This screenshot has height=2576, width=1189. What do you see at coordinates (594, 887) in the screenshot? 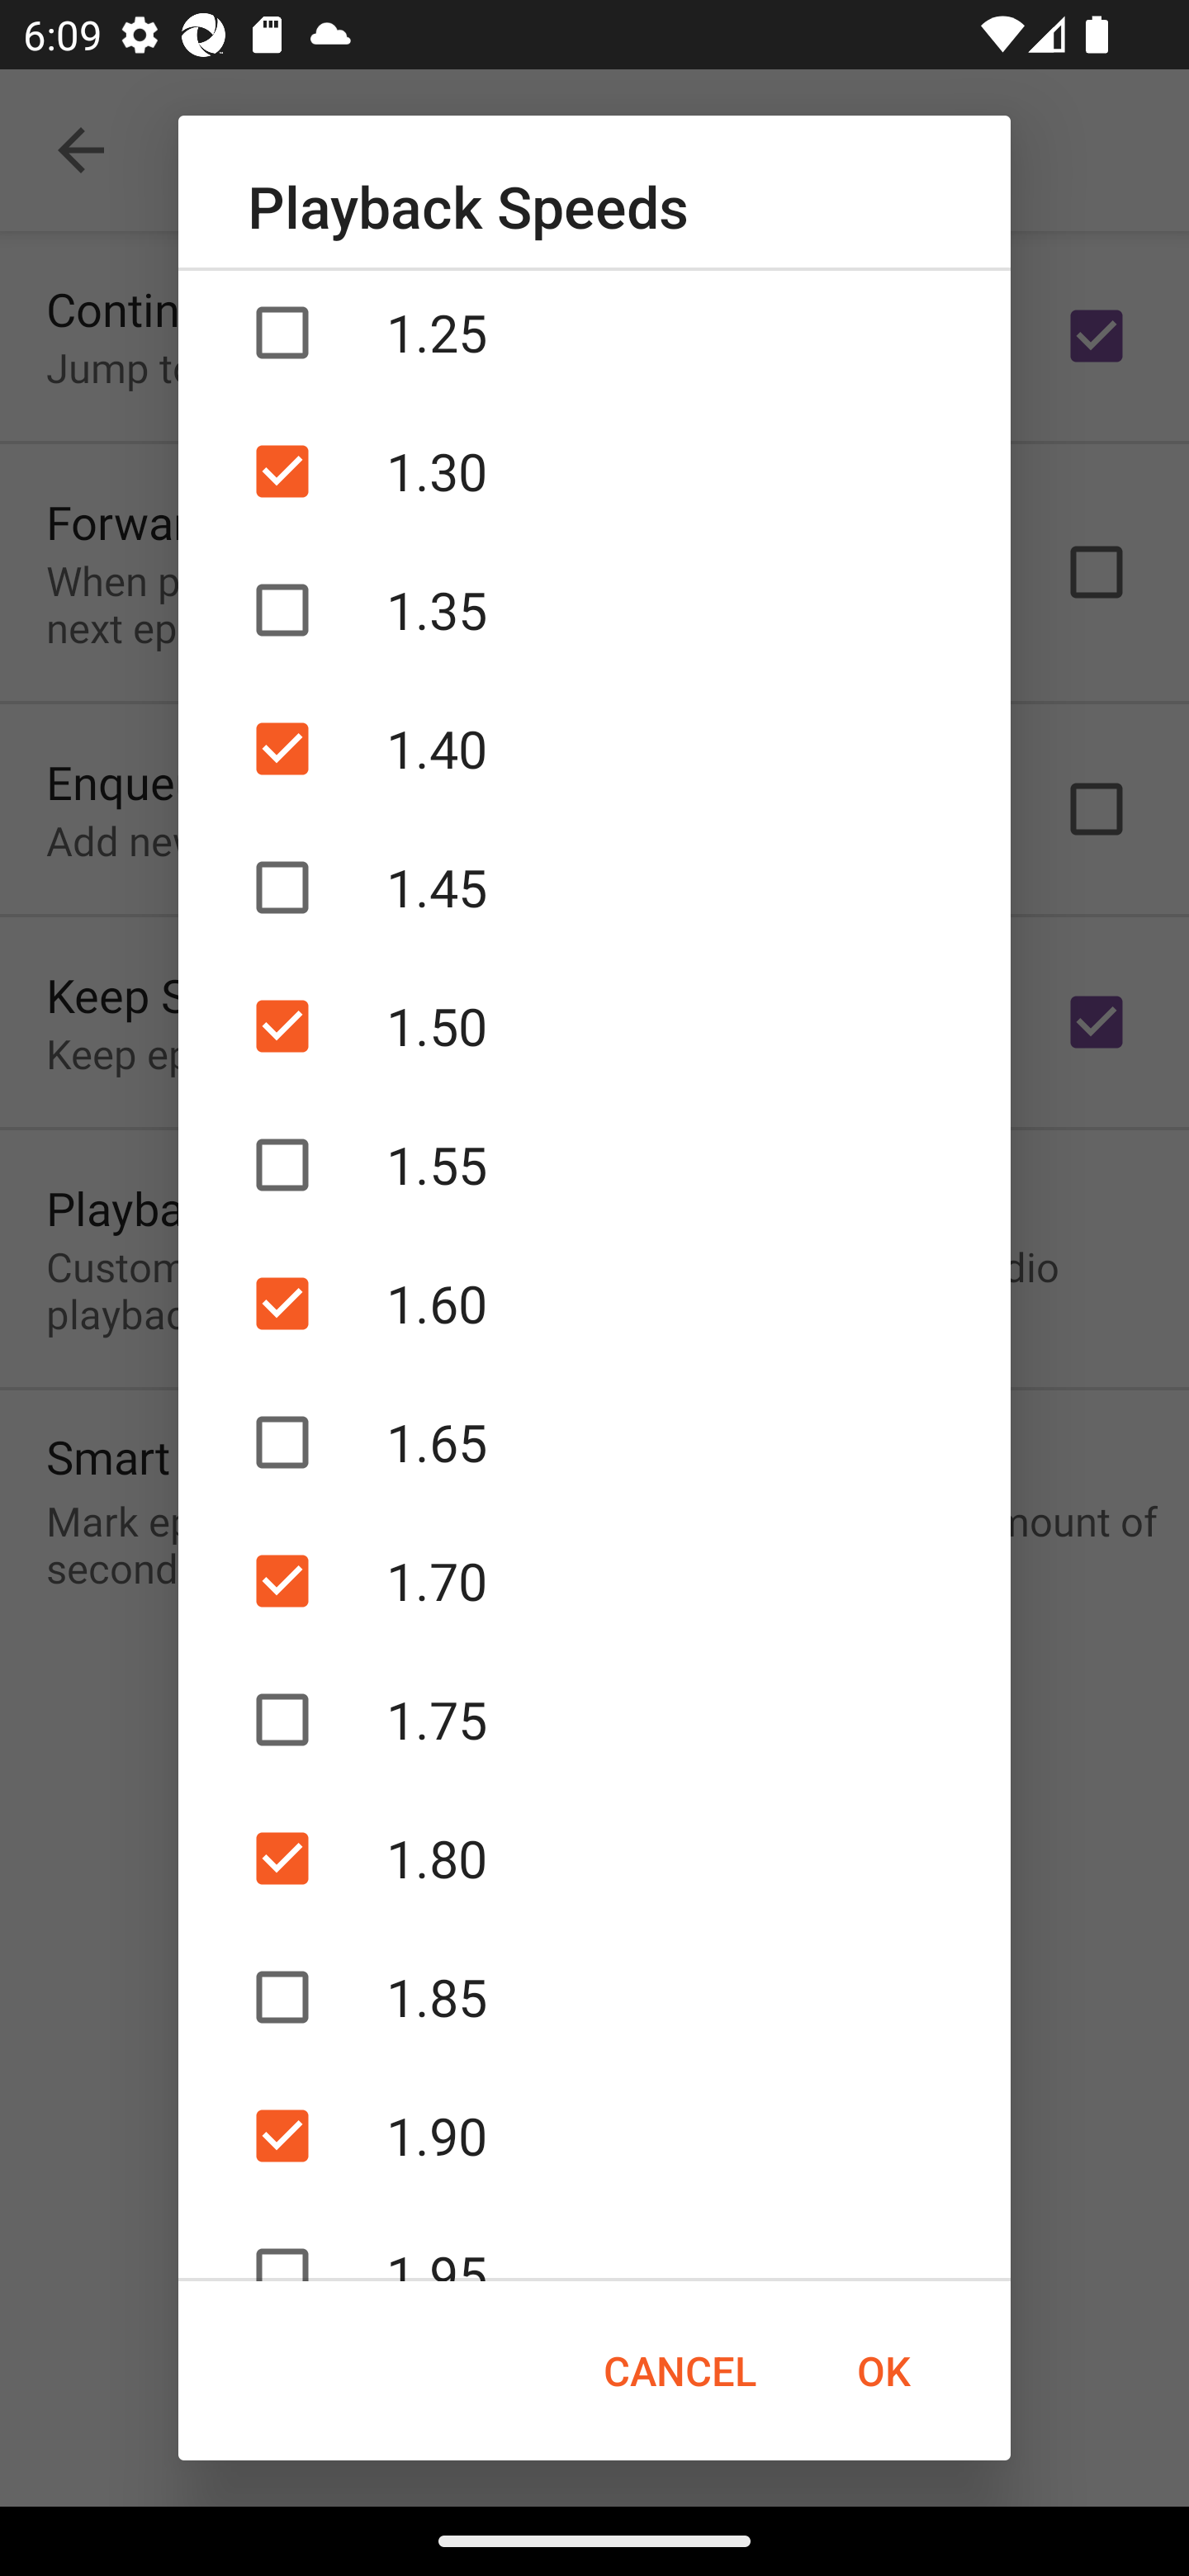
I see `1.45` at bounding box center [594, 887].